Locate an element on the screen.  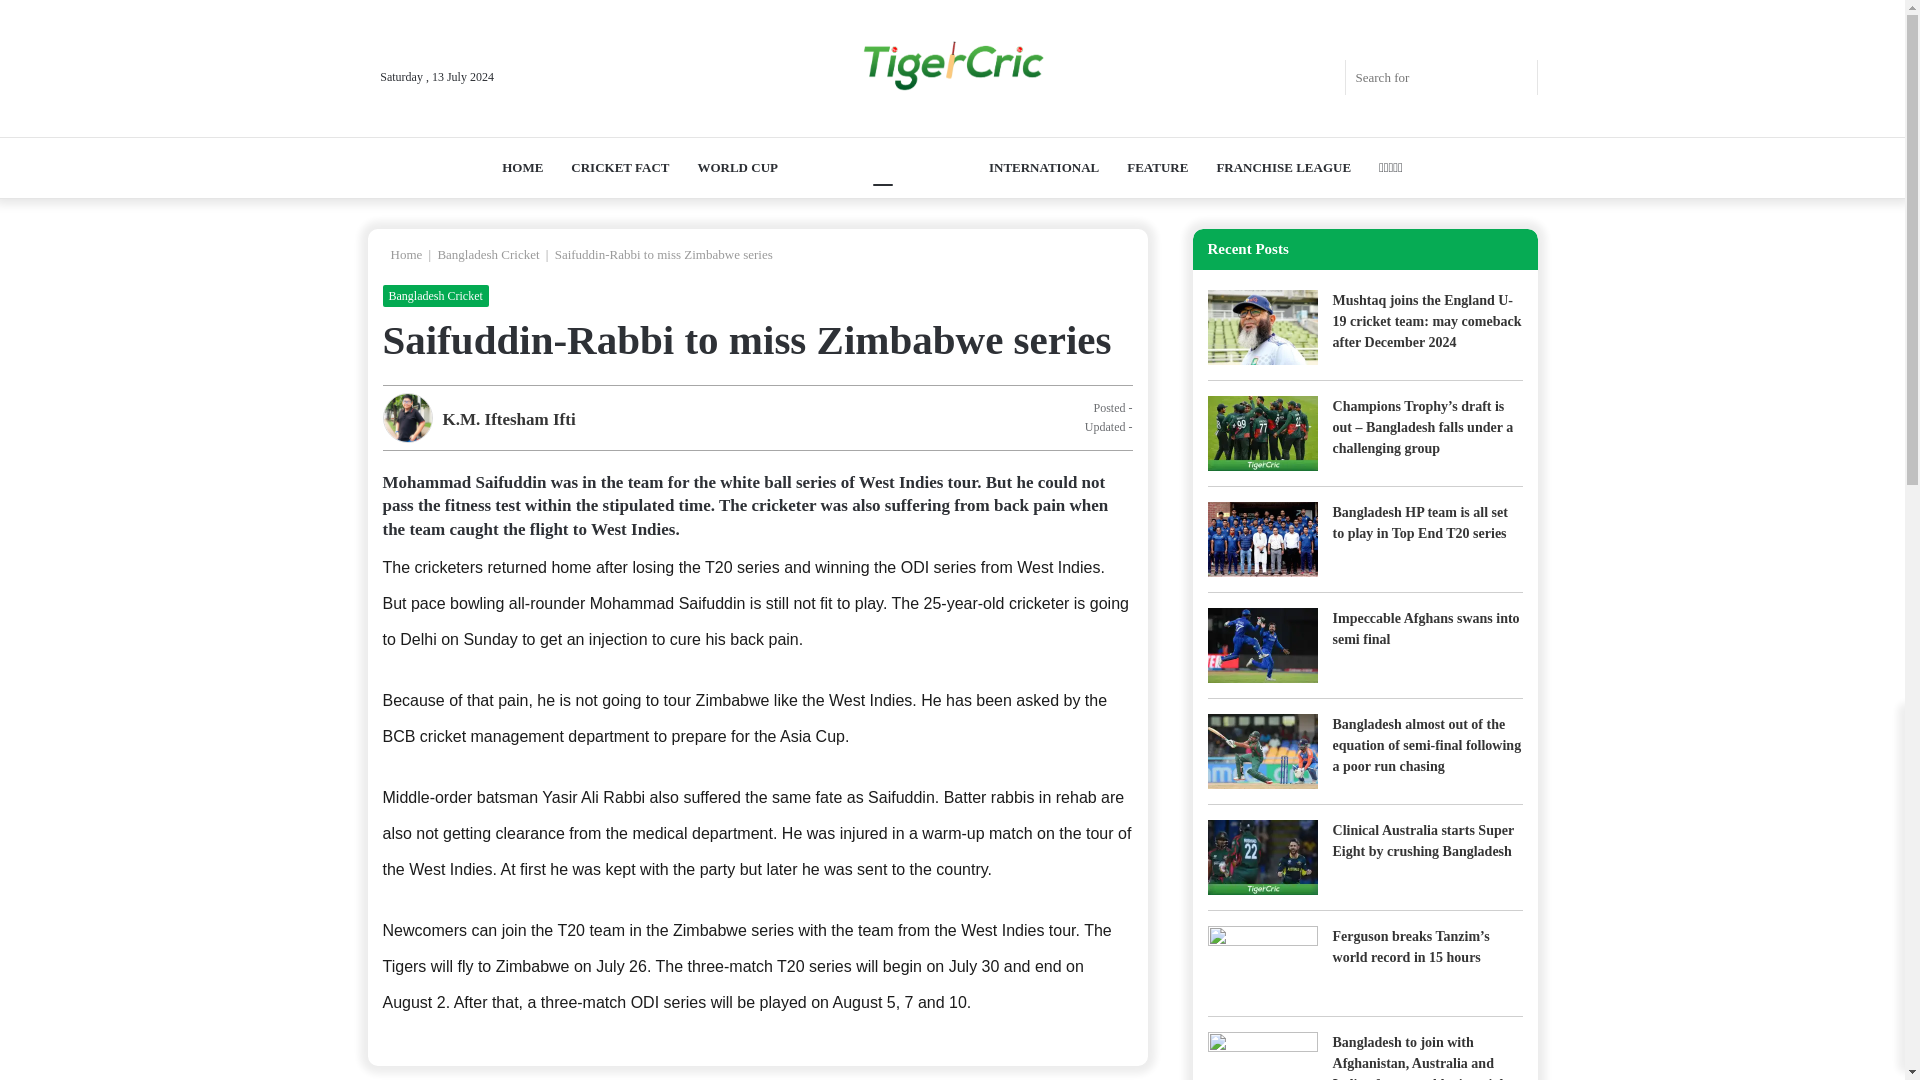
HOME is located at coordinates (522, 168).